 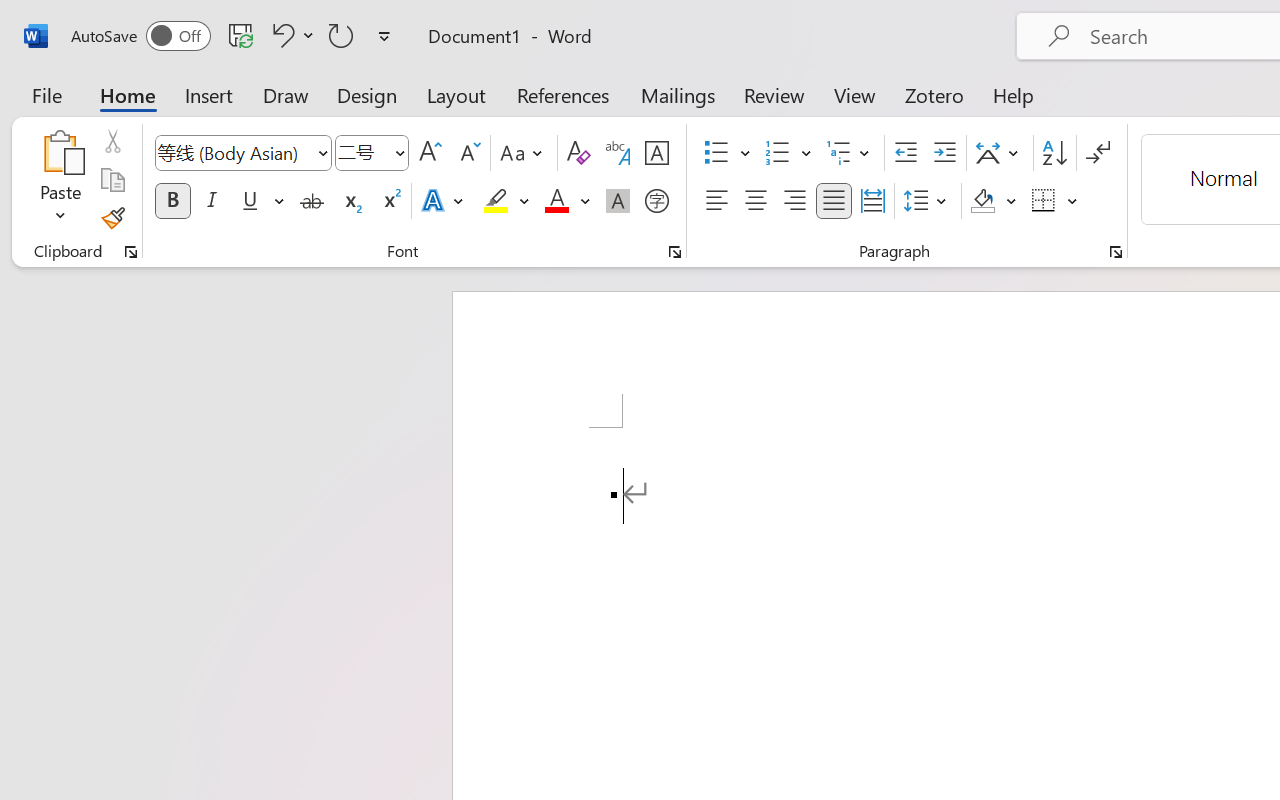 I want to click on Repeat Style, so click(x=341, y=35).